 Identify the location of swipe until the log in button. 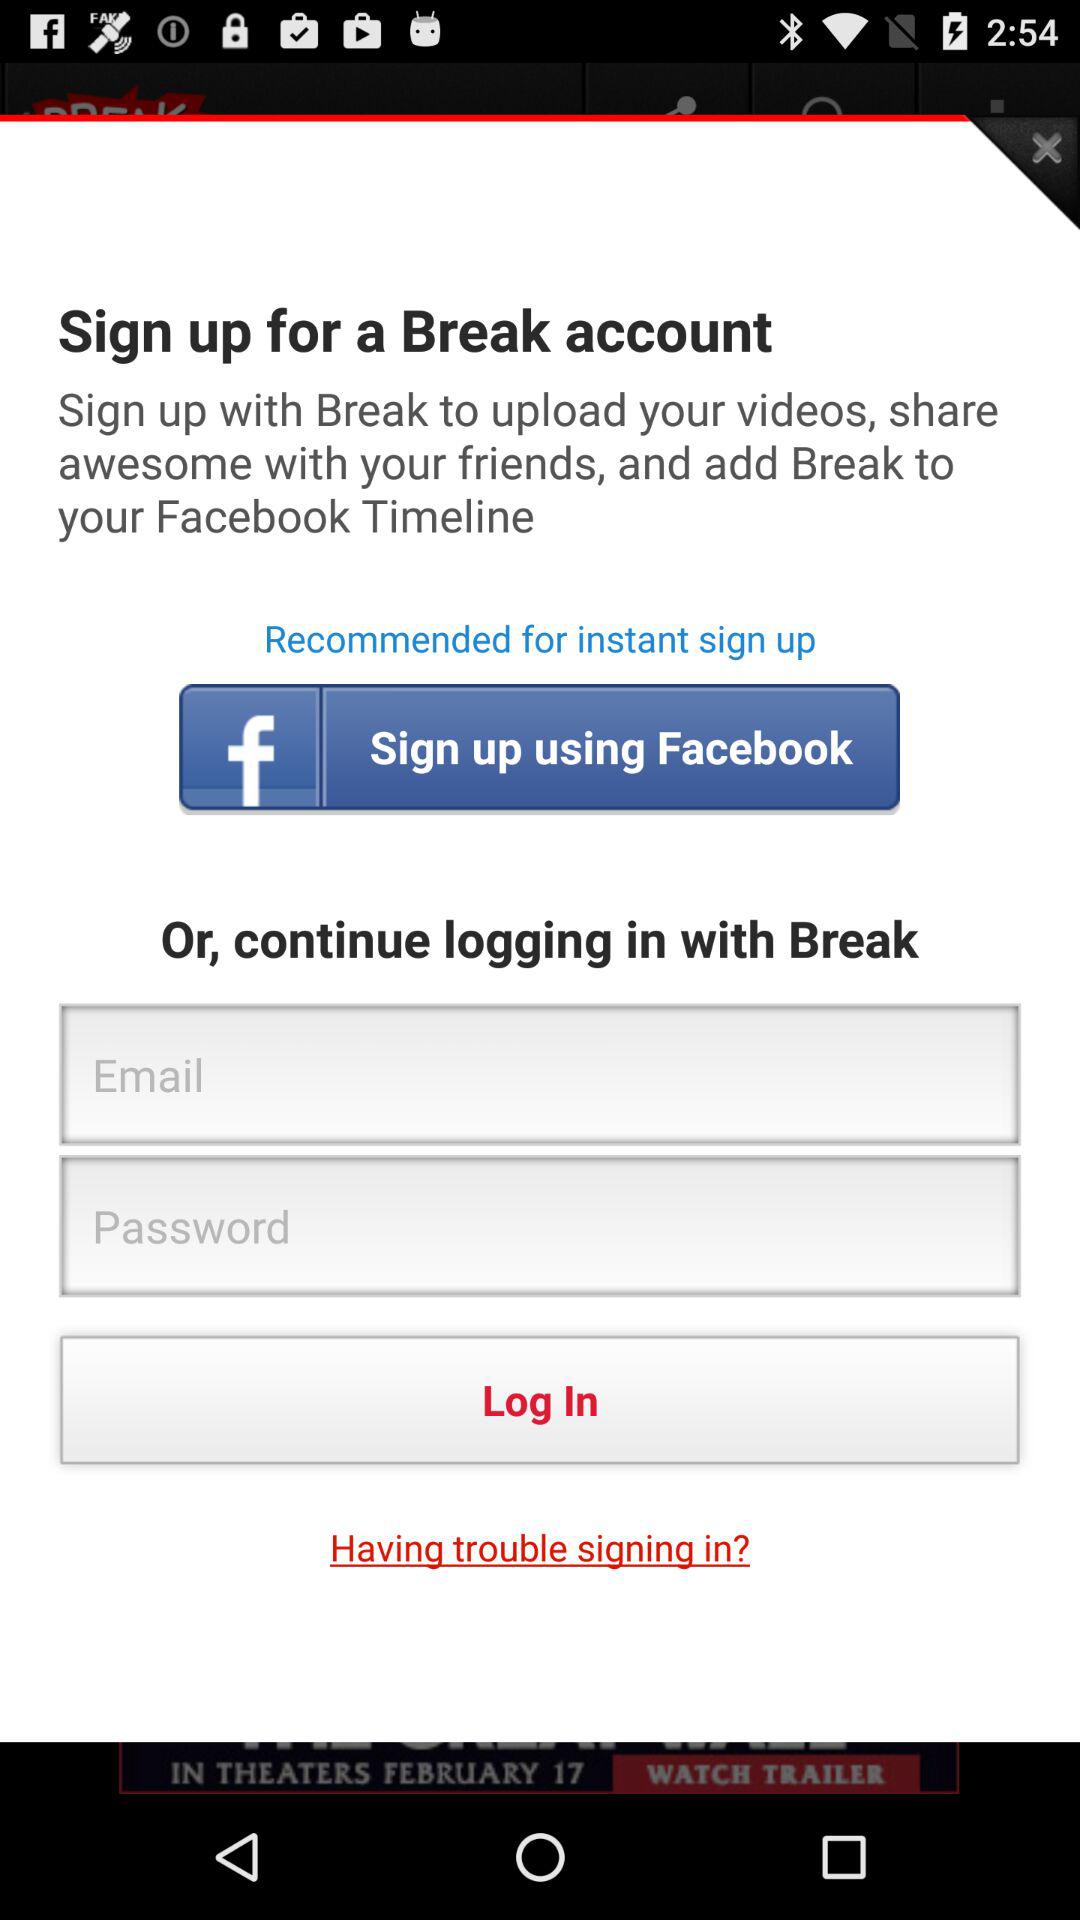
(540, 1400).